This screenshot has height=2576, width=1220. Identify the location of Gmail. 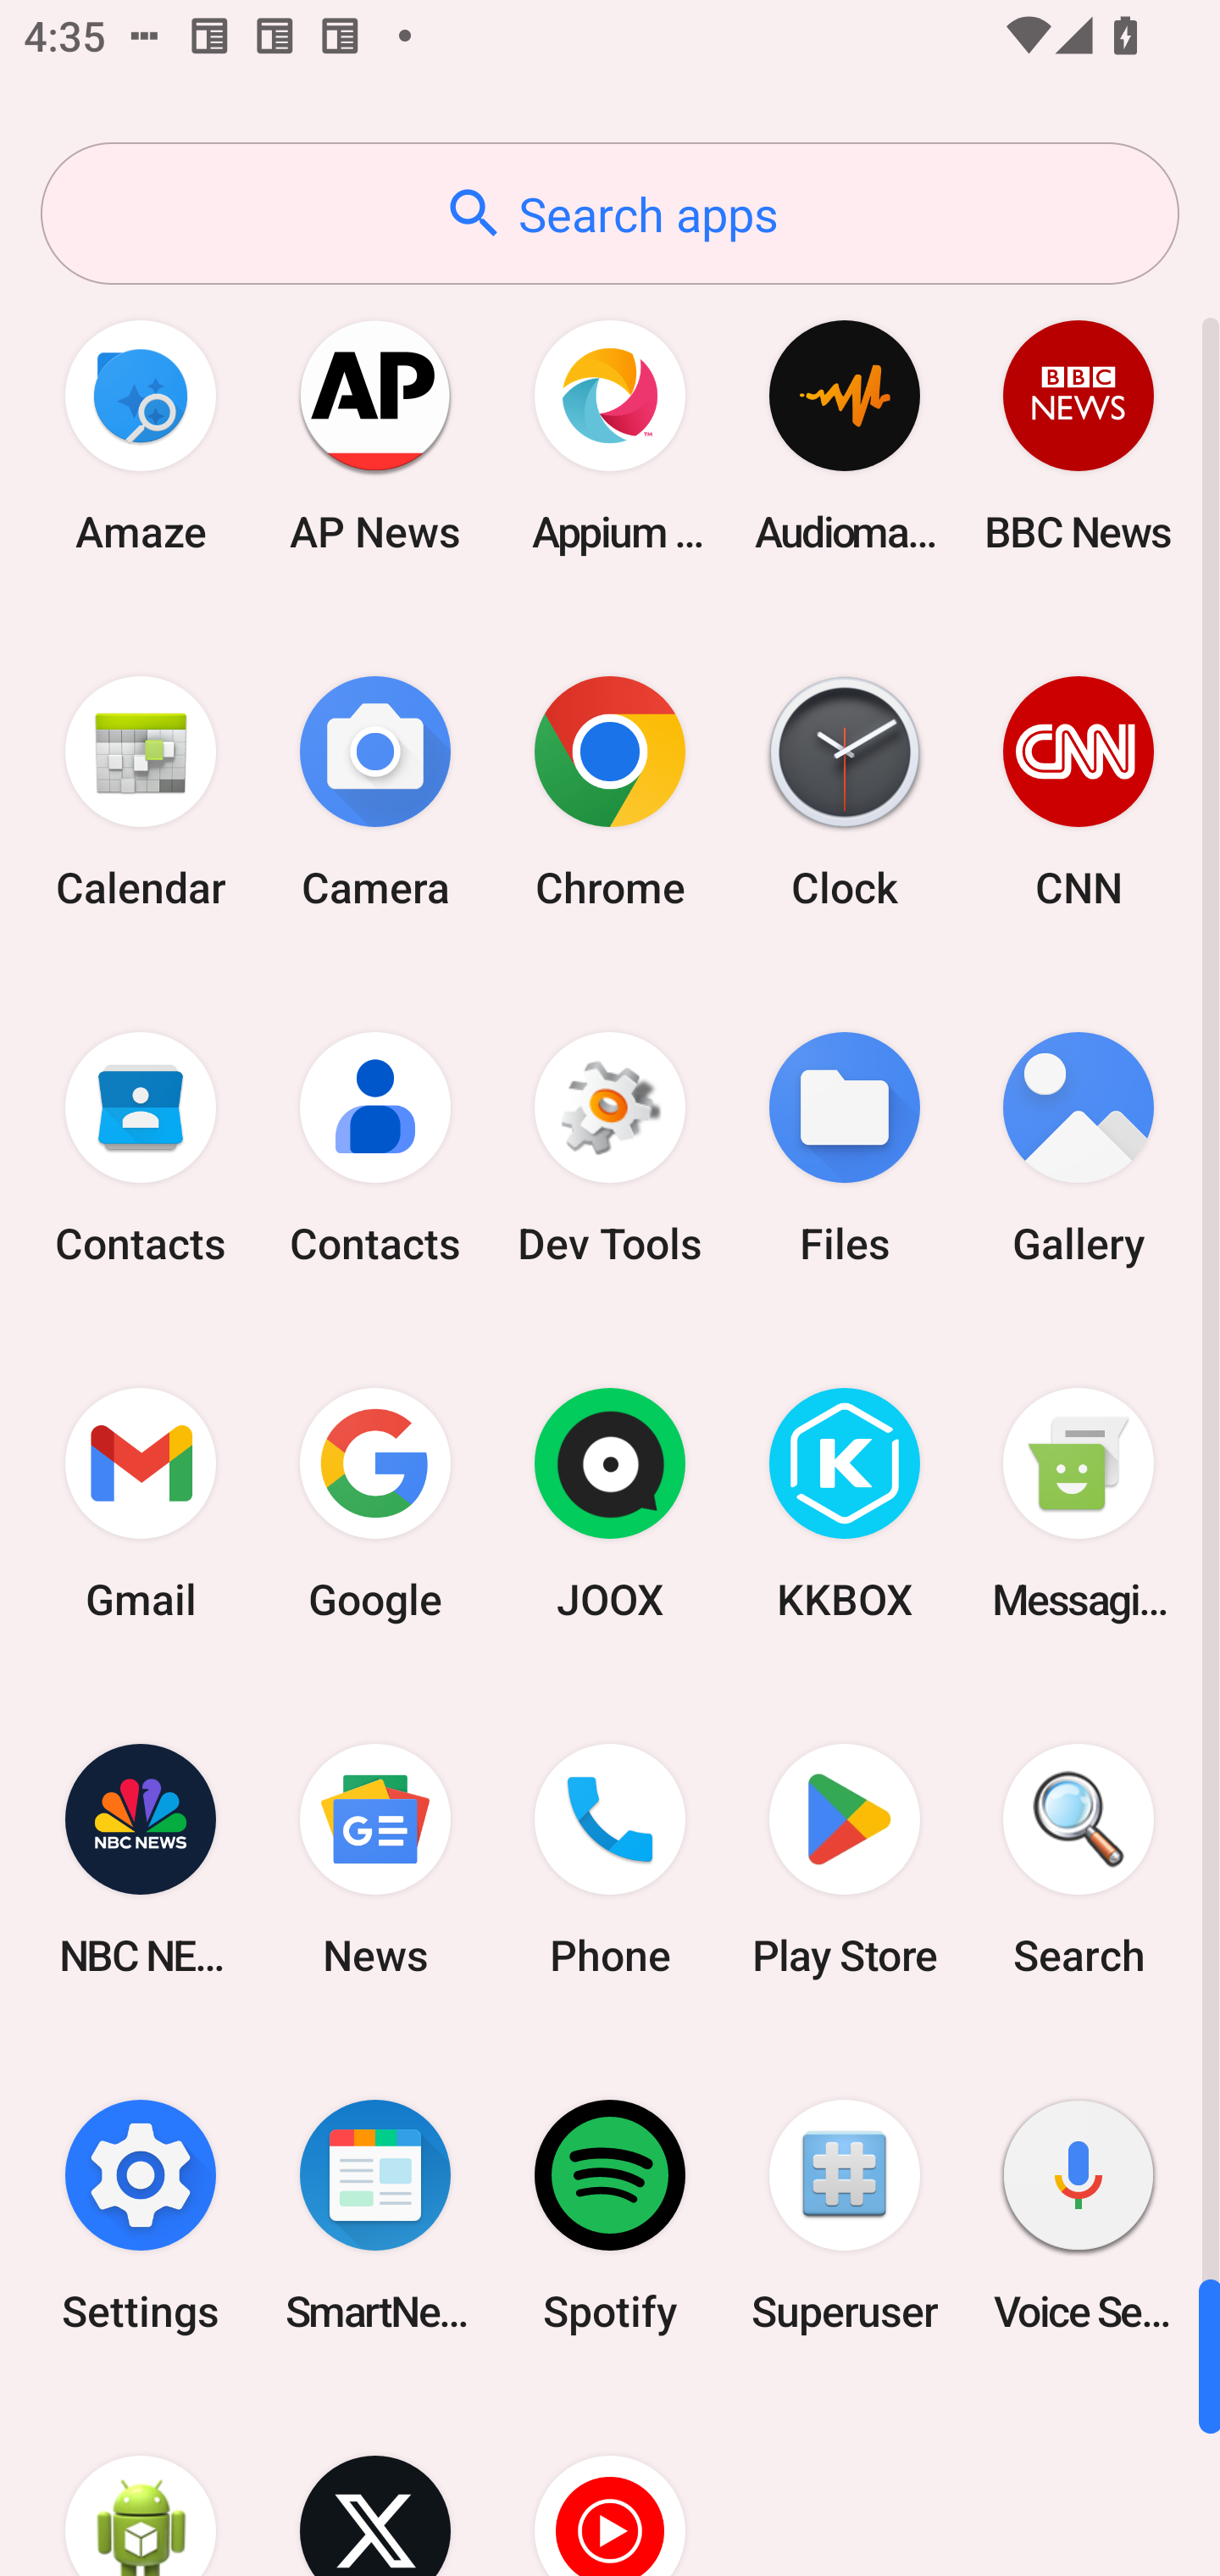
(141, 1504).